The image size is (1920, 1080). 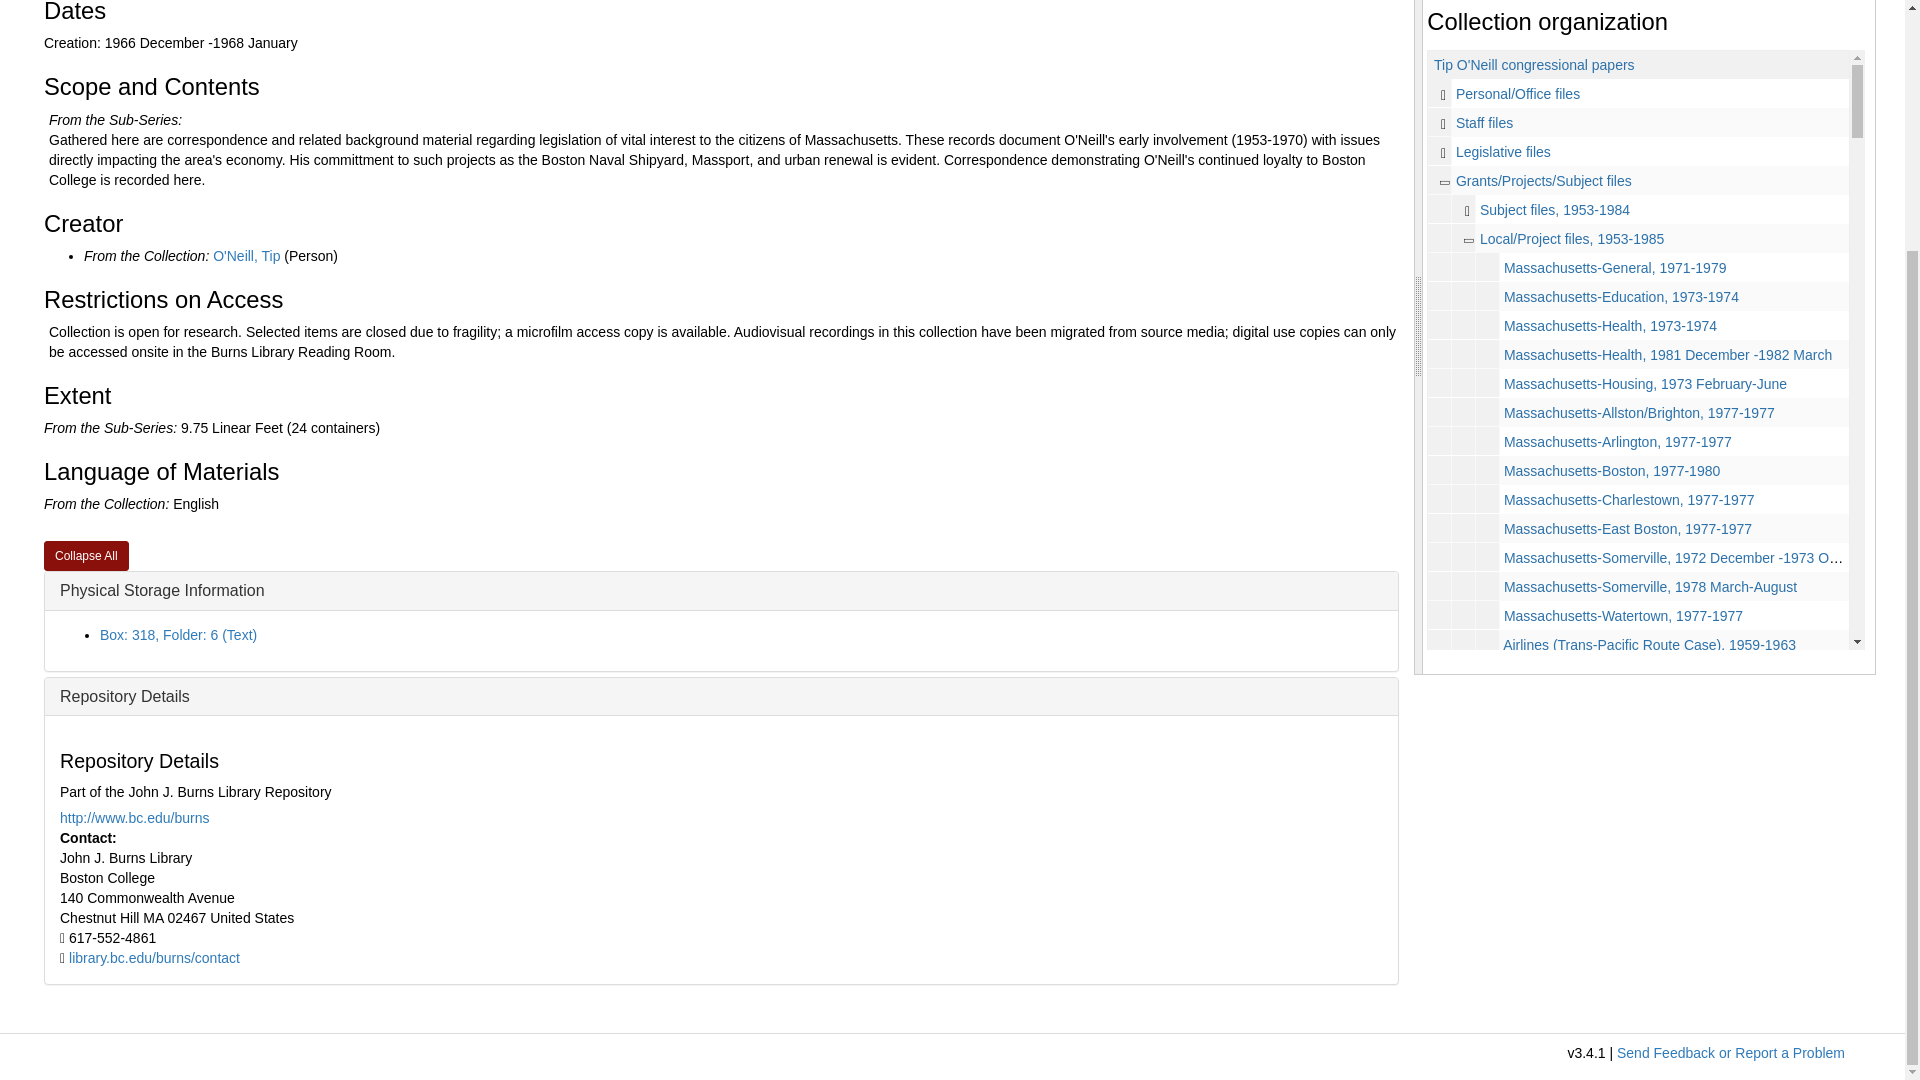 What do you see at coordinates (124, 696) in the screenshot?
I see `Repository Details` at bounding box center [124, 696].